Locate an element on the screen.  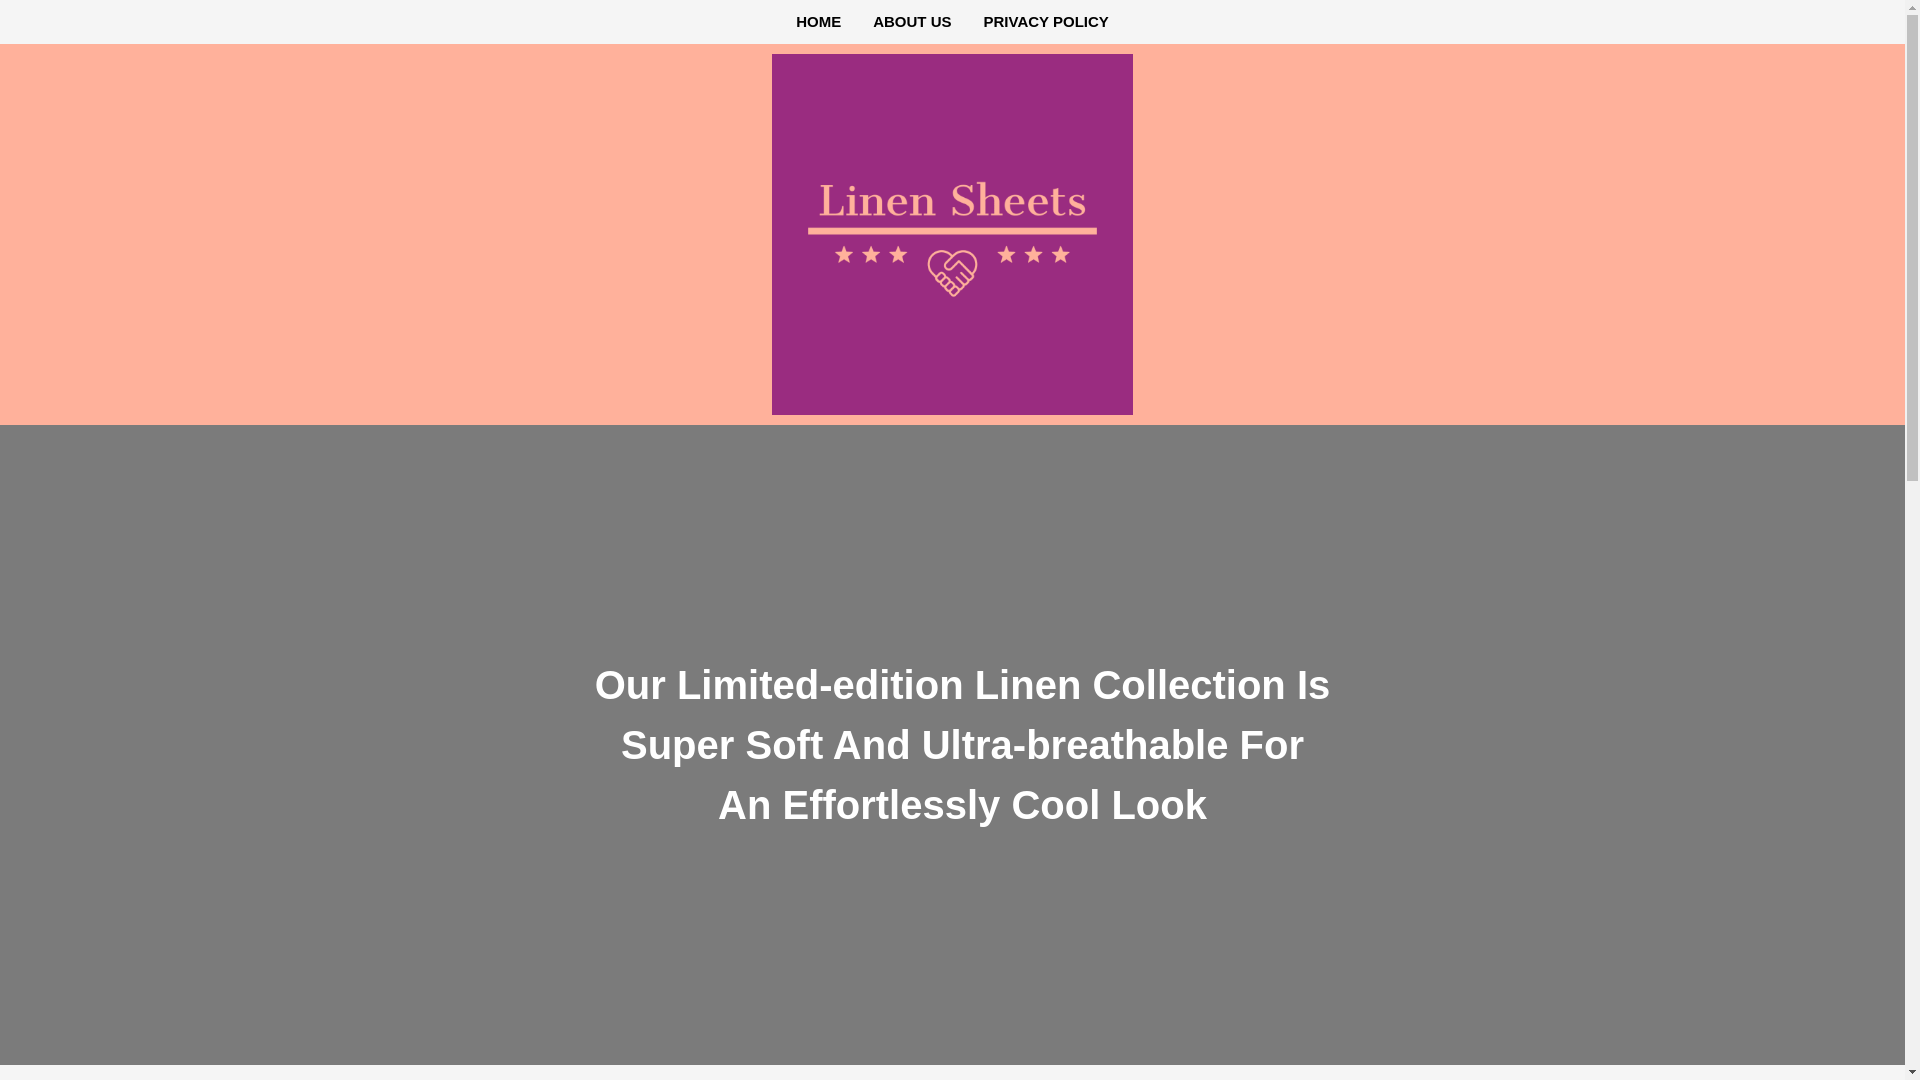
HOME is located at coordinates (818, 21).